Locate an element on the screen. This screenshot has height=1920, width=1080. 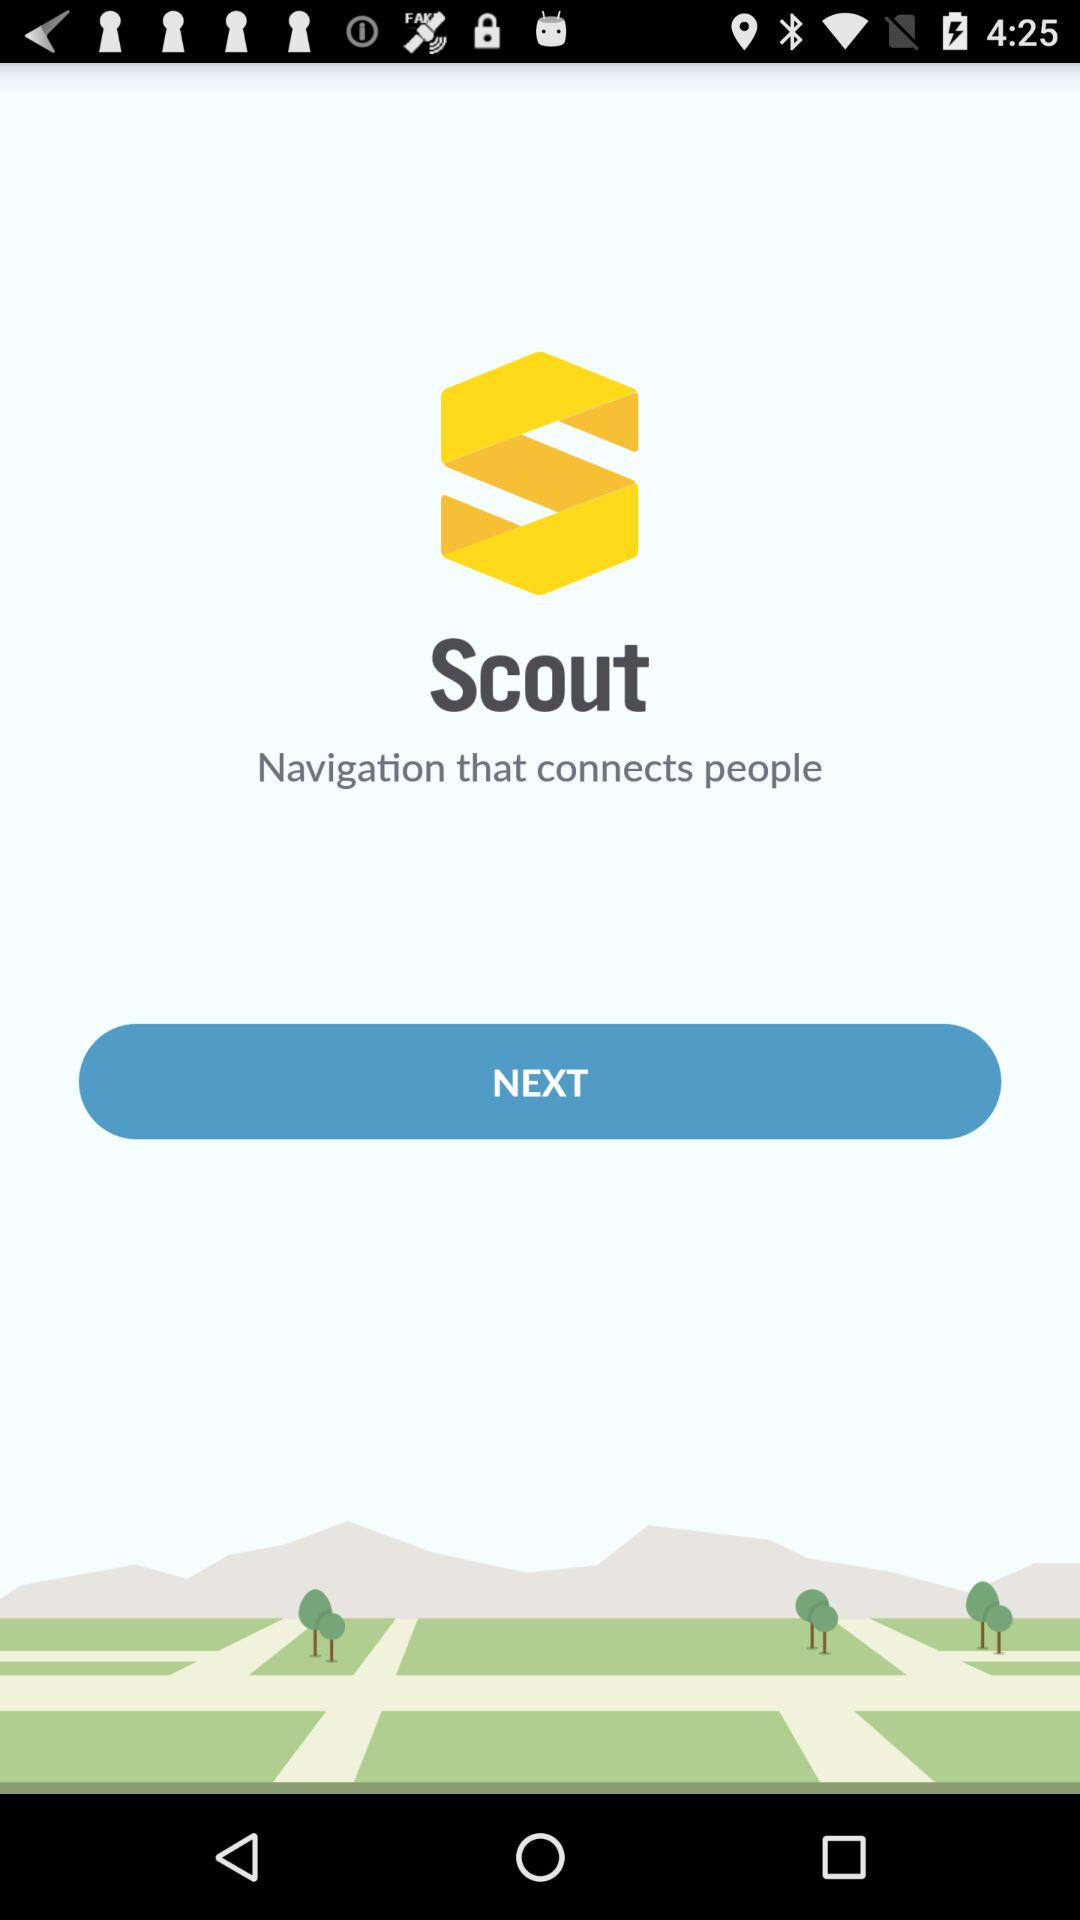
tap the icon below the navigation that connects is located at coordinates (540, 1081).